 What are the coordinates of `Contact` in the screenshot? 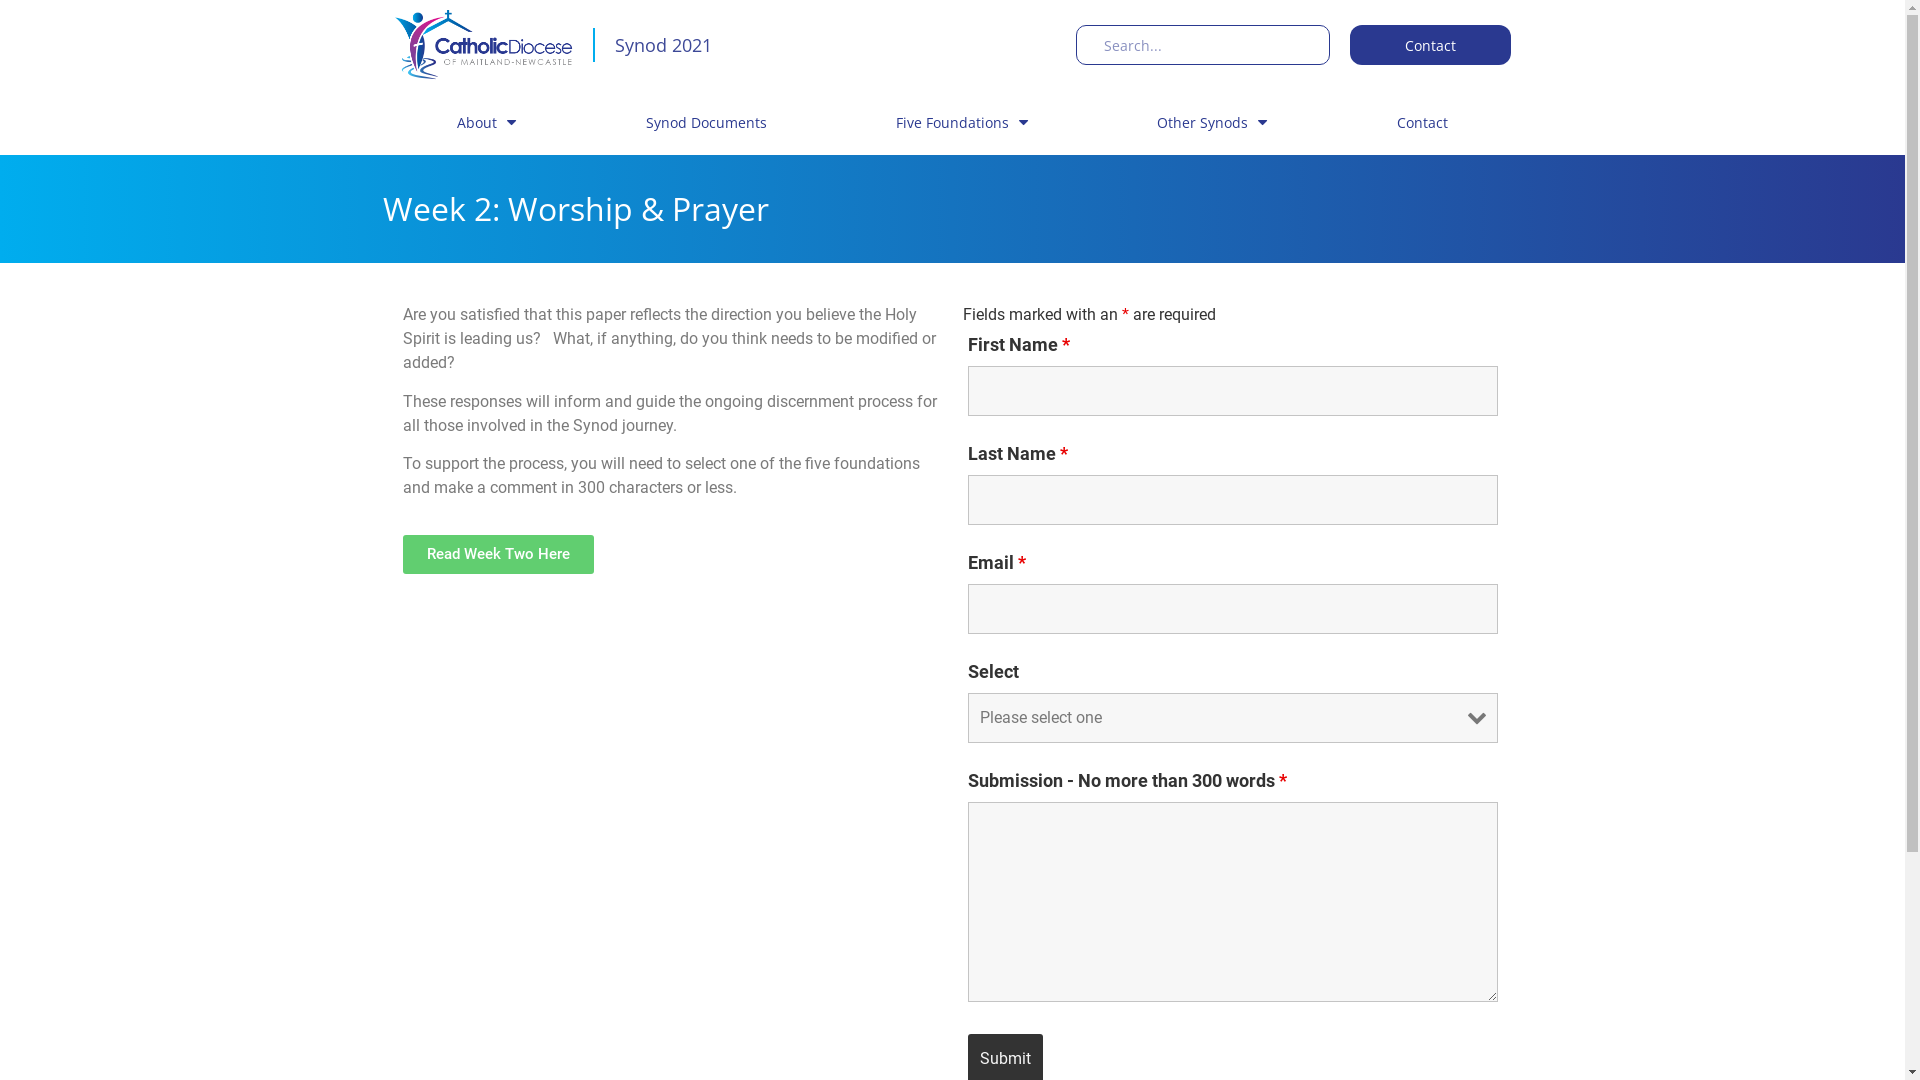 It's located at (1430, 45).